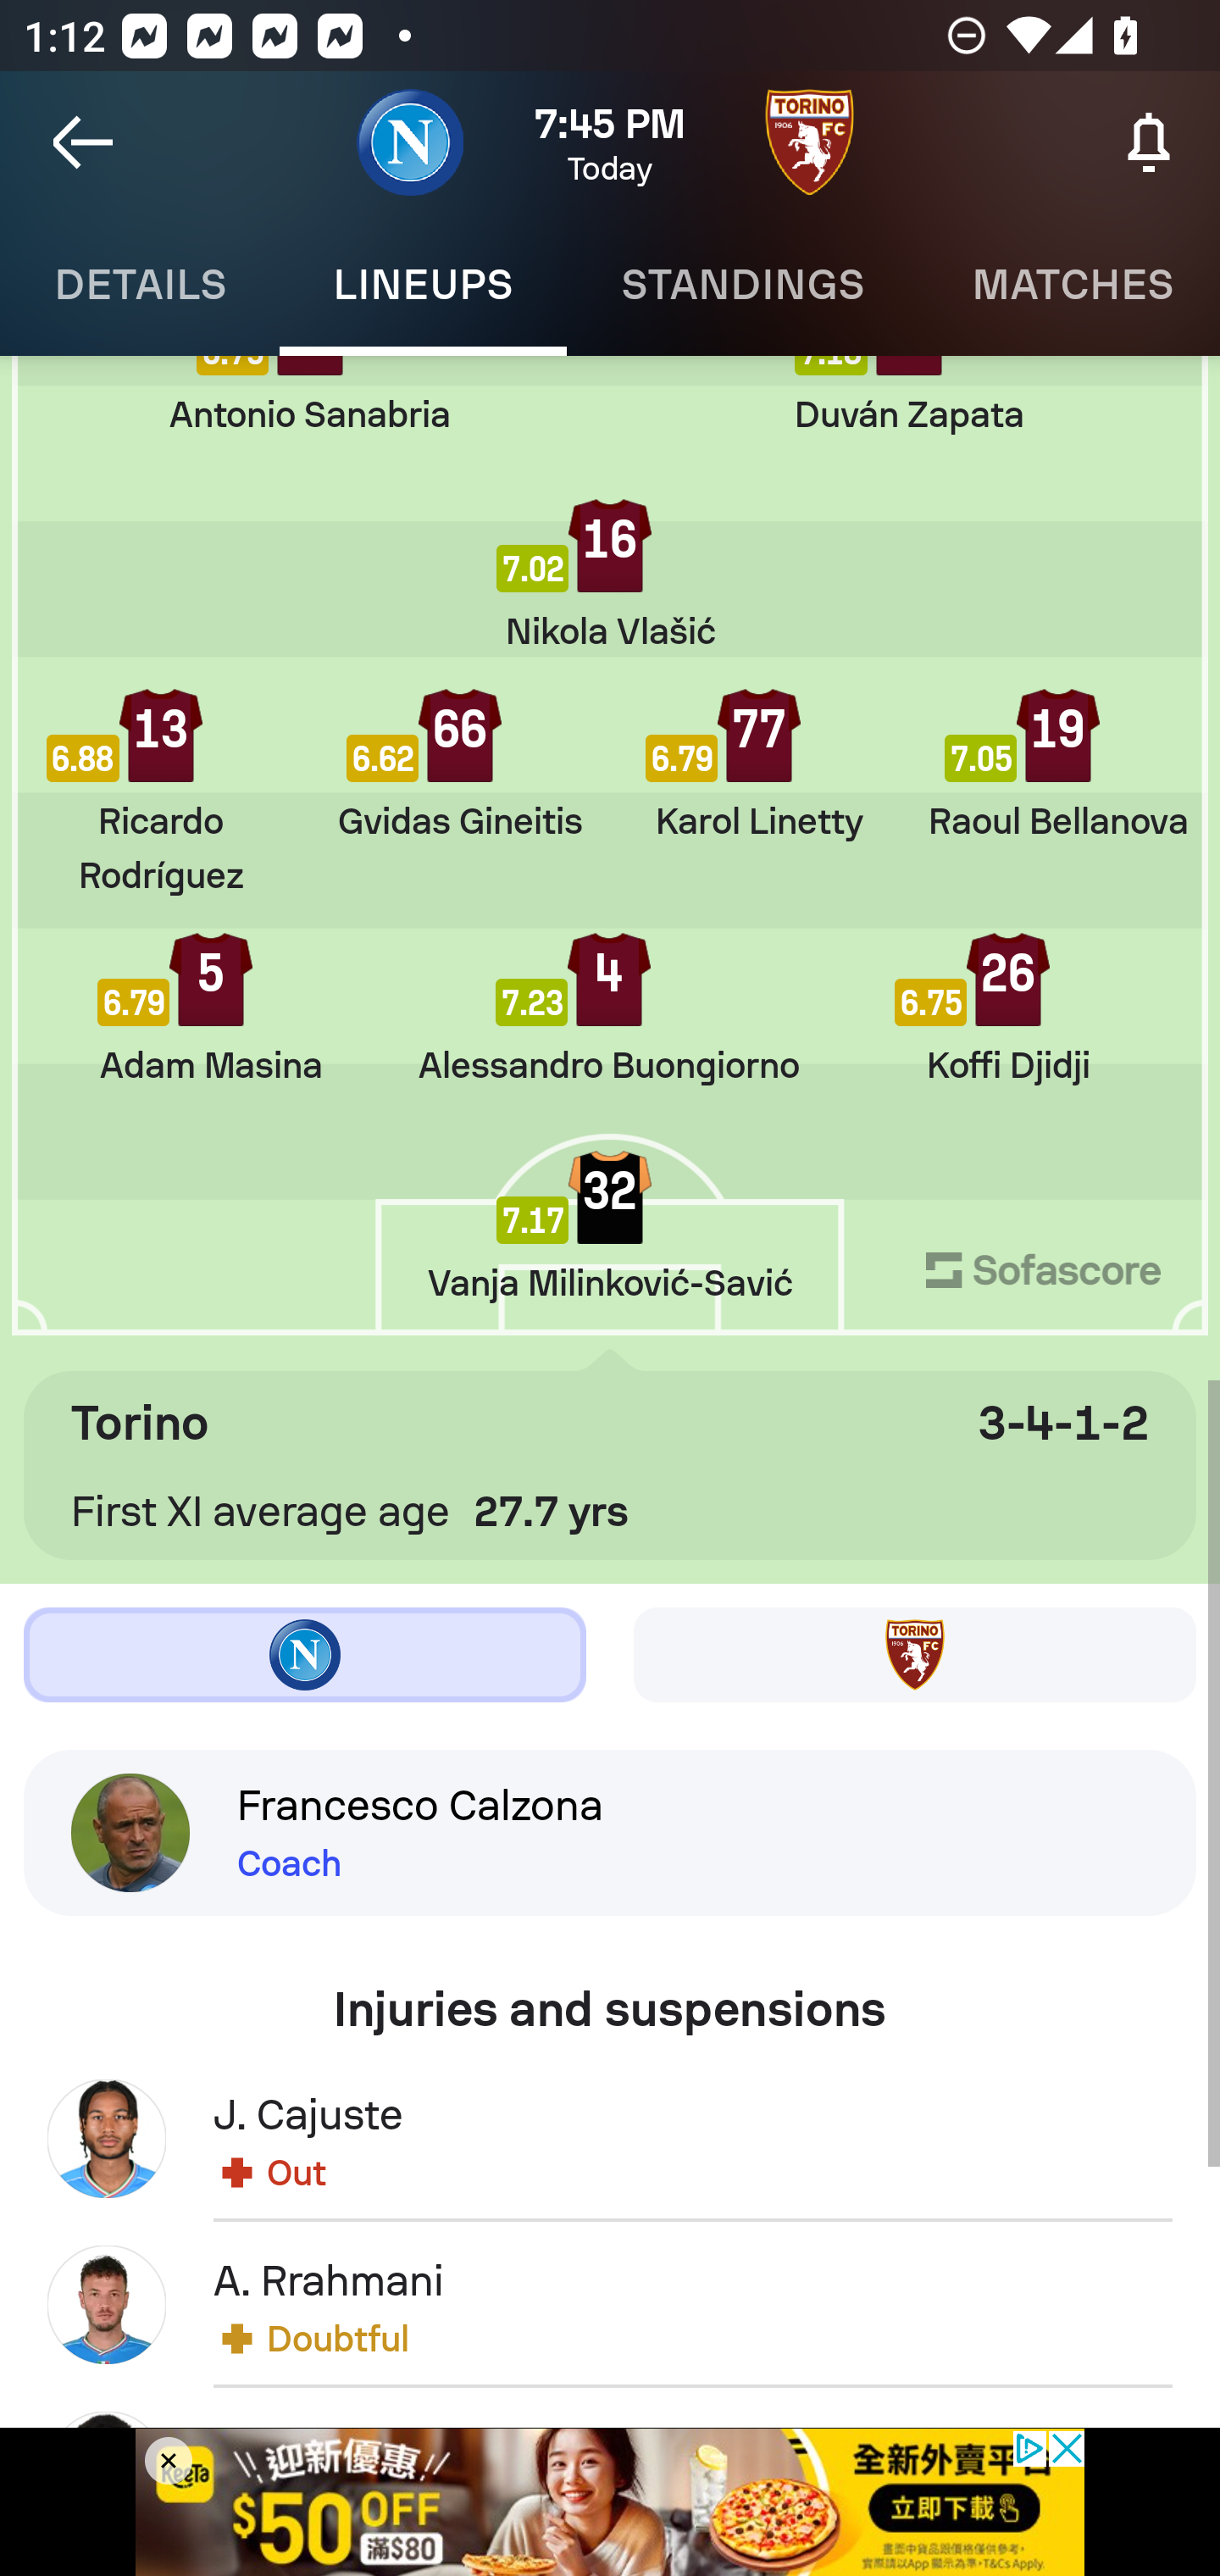 This screenshot has height=2576, width=1220. I want to click on Duván Zapata, so click(909, 395).